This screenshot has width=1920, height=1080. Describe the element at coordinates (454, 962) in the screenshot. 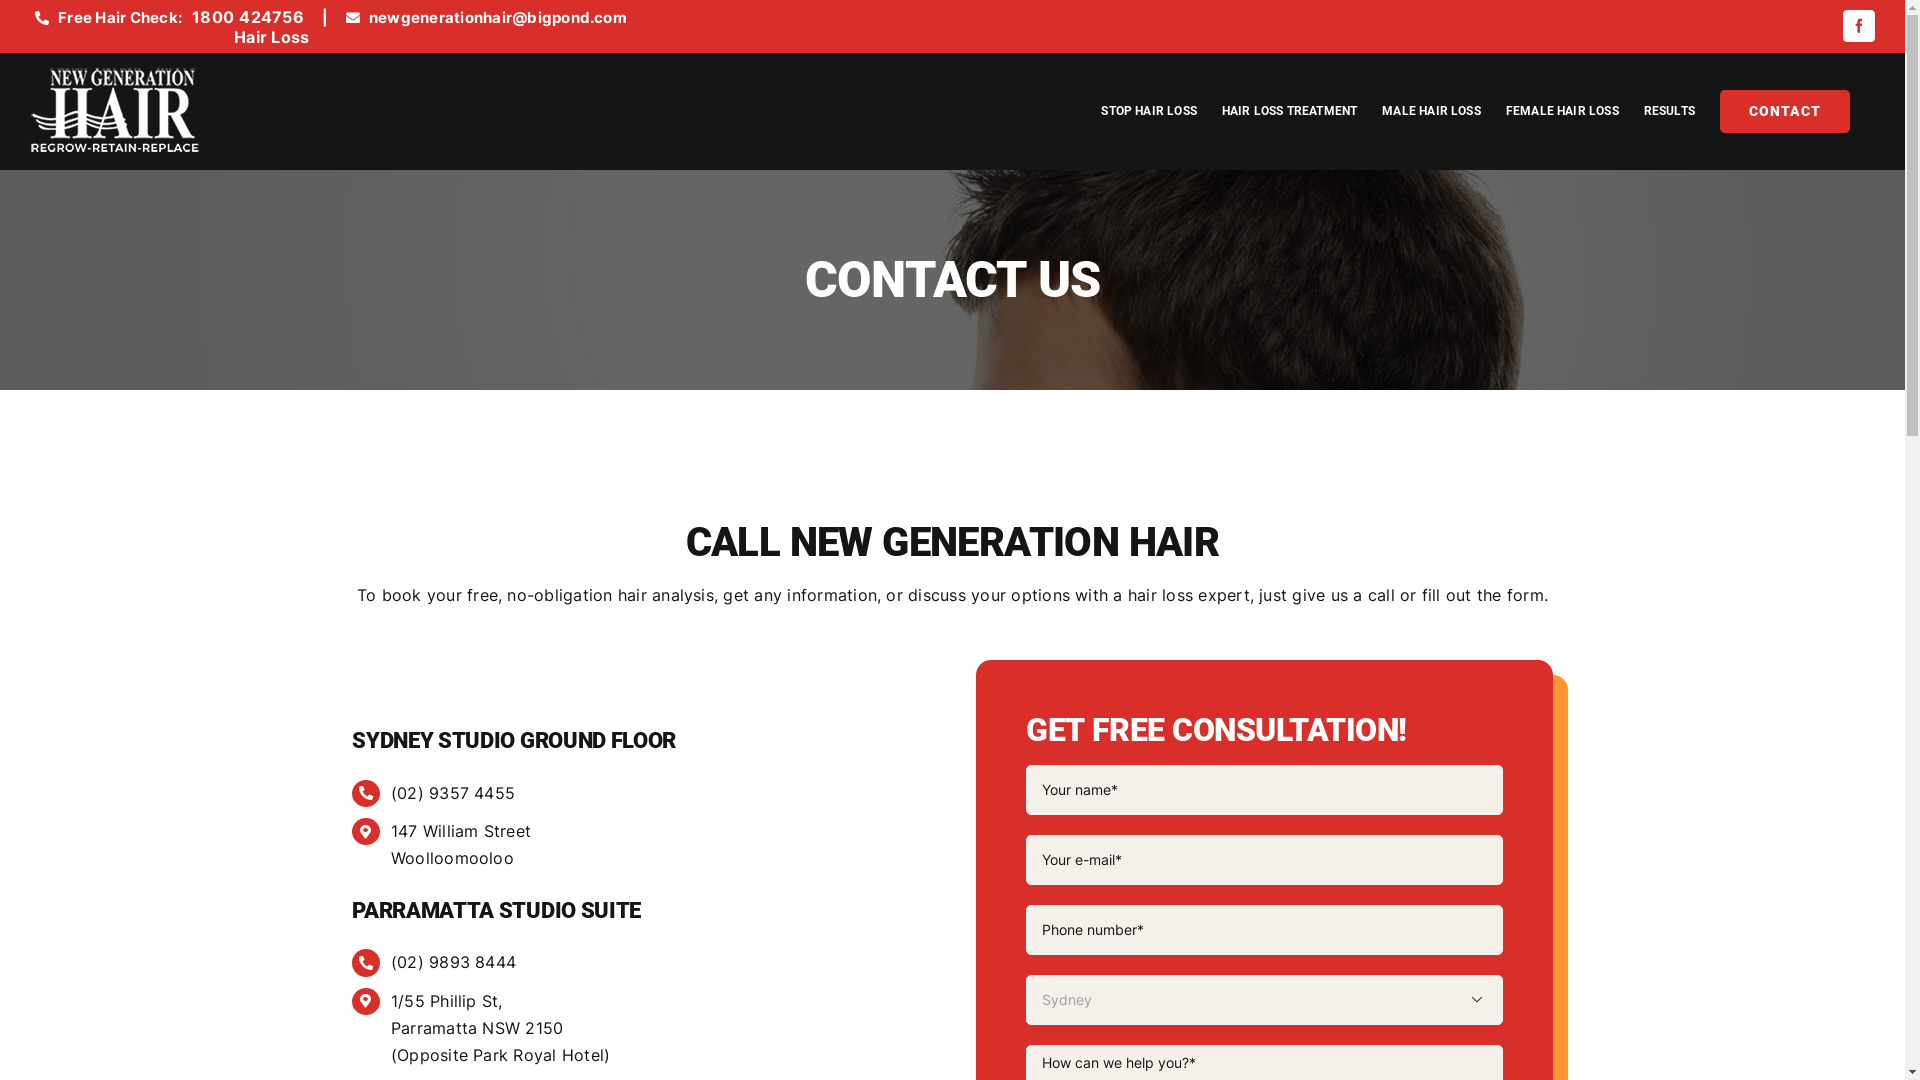

I see `(02) 9893 8444` at that location.